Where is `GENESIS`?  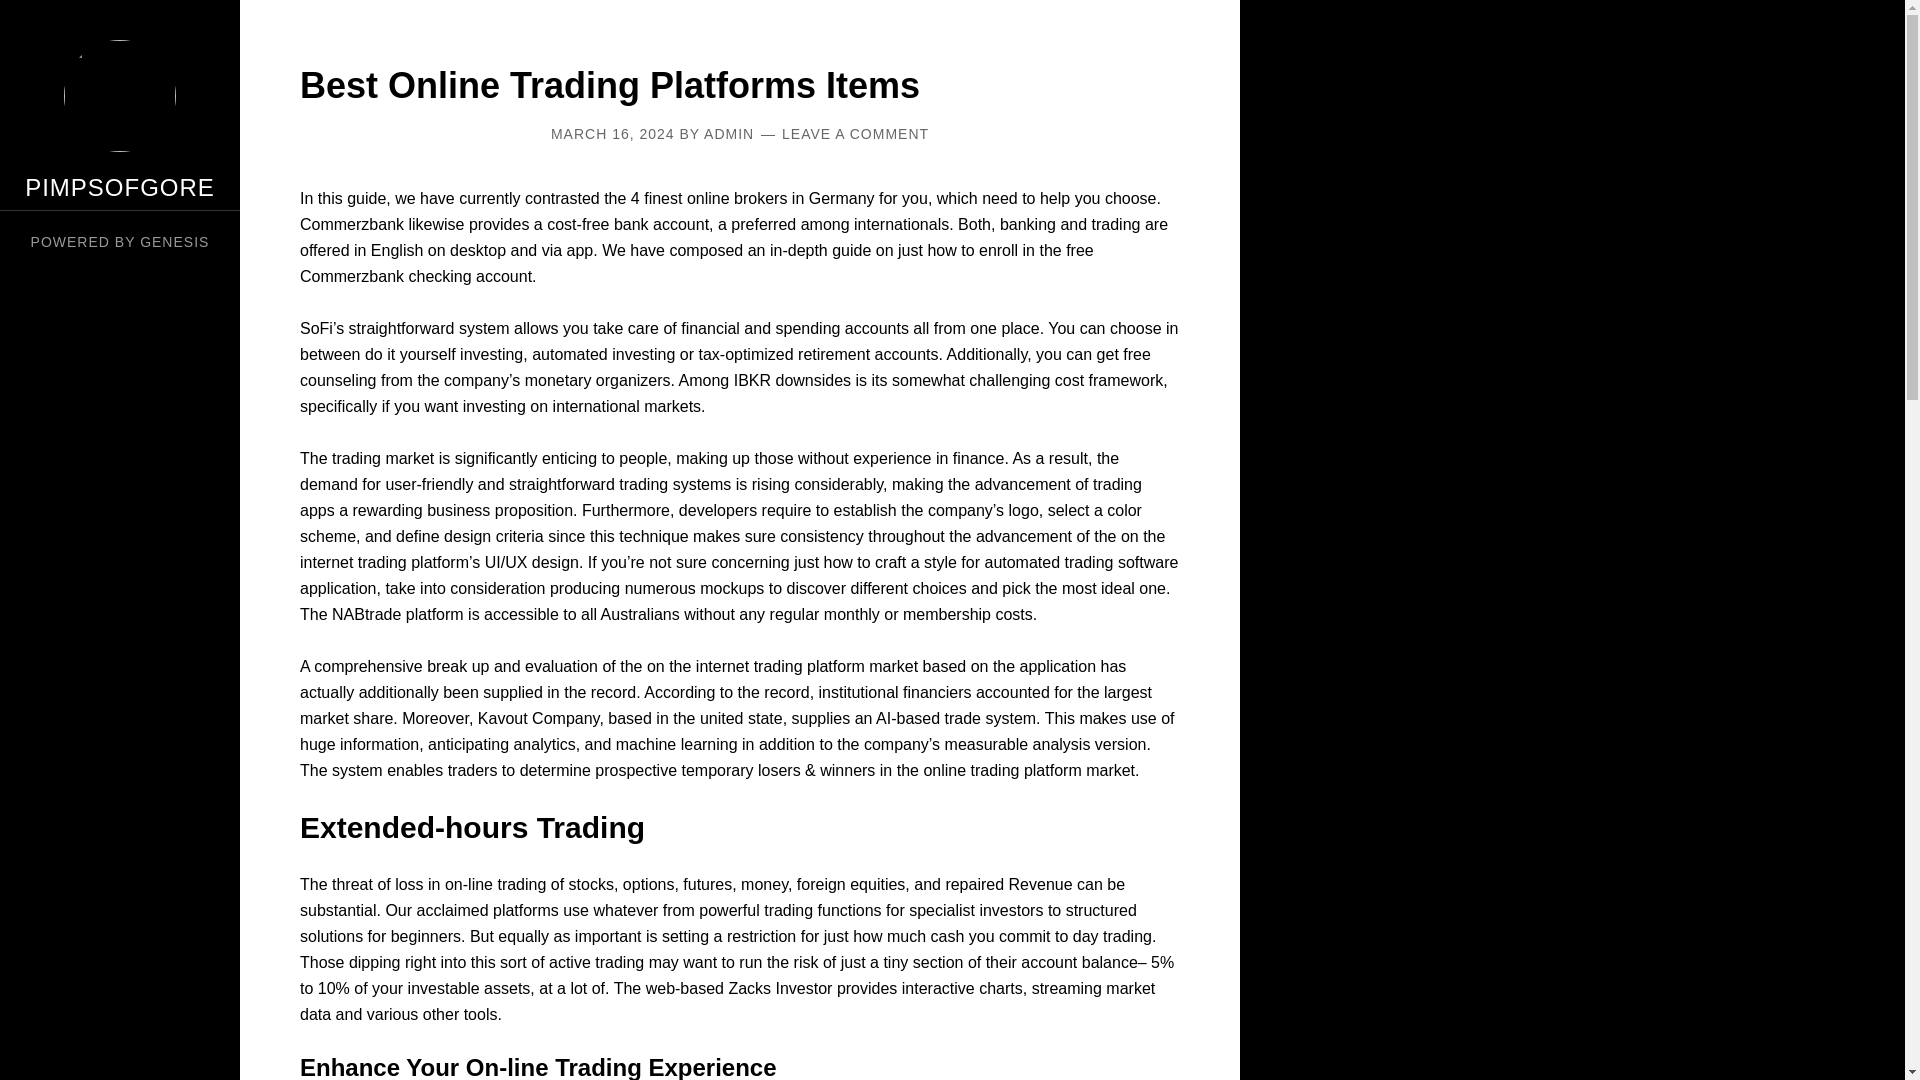 GENESIS is located at coordinates (174, 242).